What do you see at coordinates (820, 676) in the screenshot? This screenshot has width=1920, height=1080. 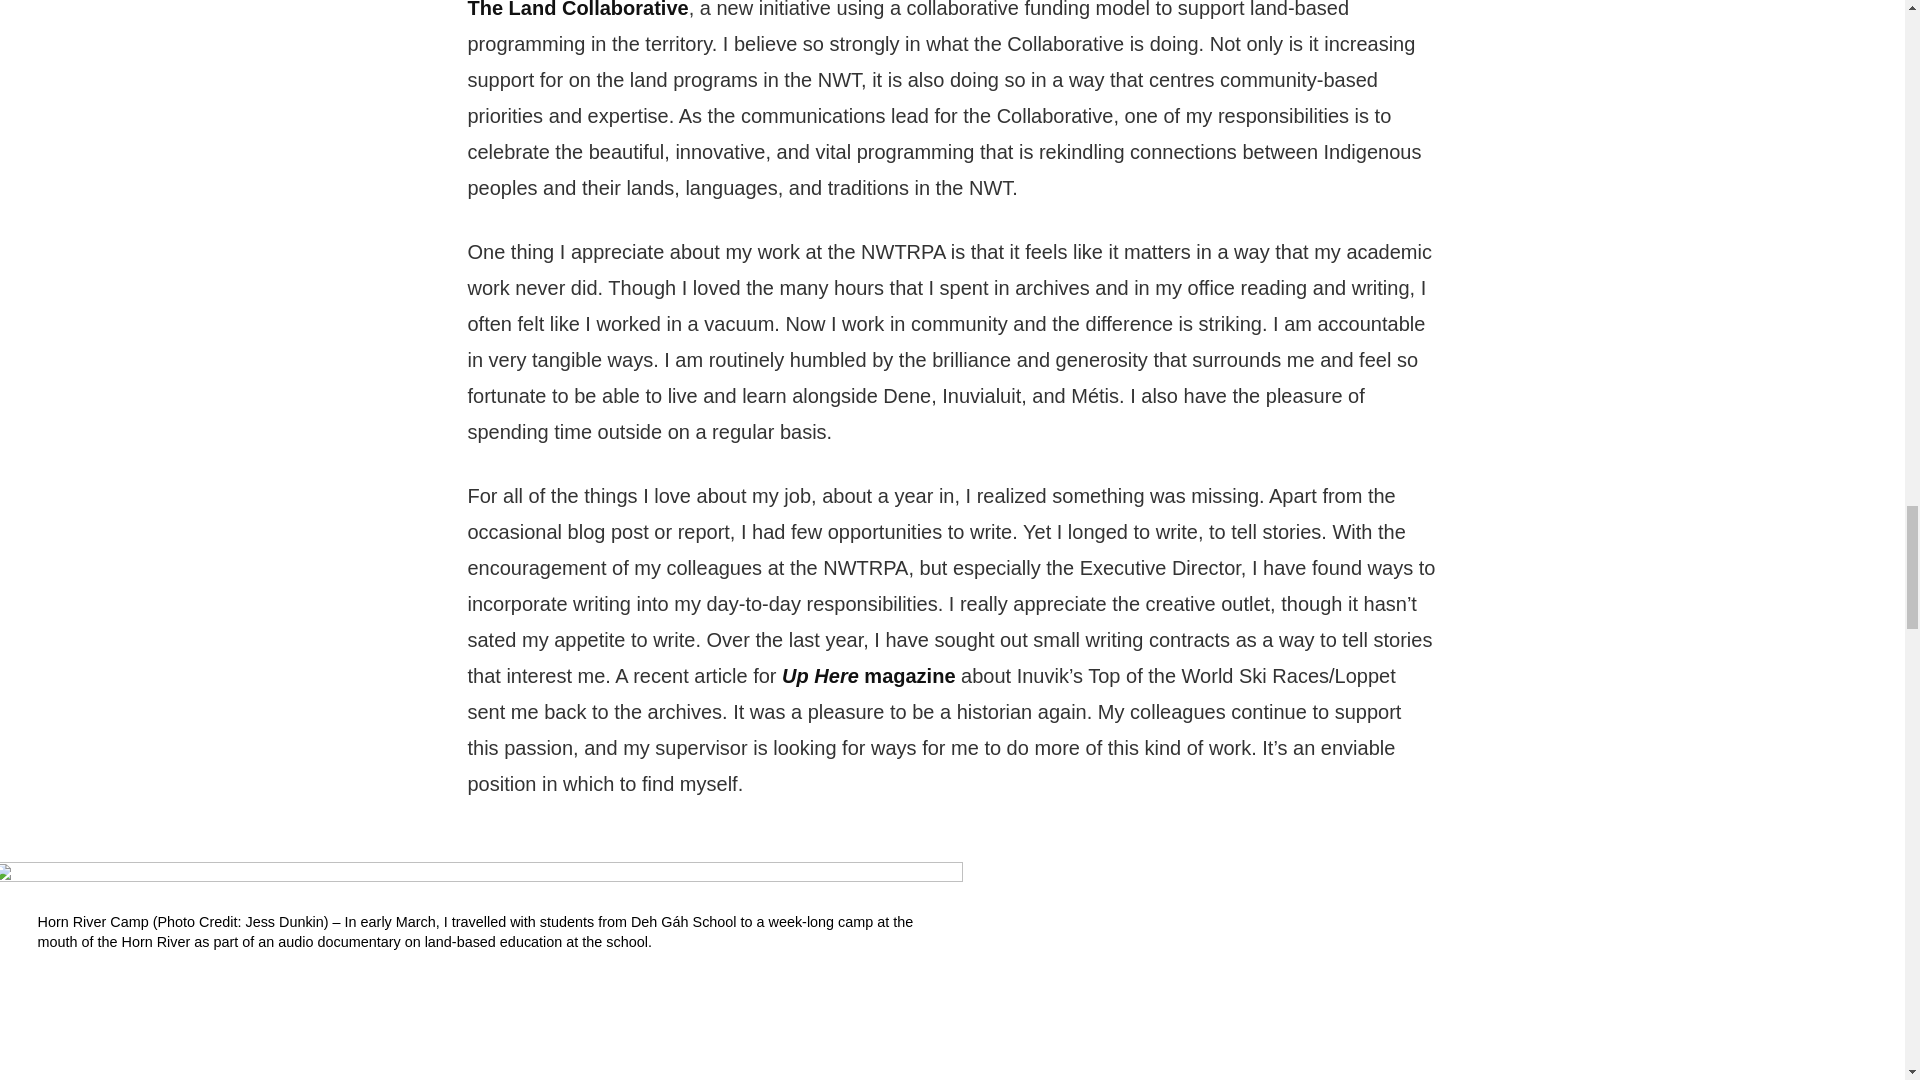 I see `Up Here` at bounding box center [820, 676].